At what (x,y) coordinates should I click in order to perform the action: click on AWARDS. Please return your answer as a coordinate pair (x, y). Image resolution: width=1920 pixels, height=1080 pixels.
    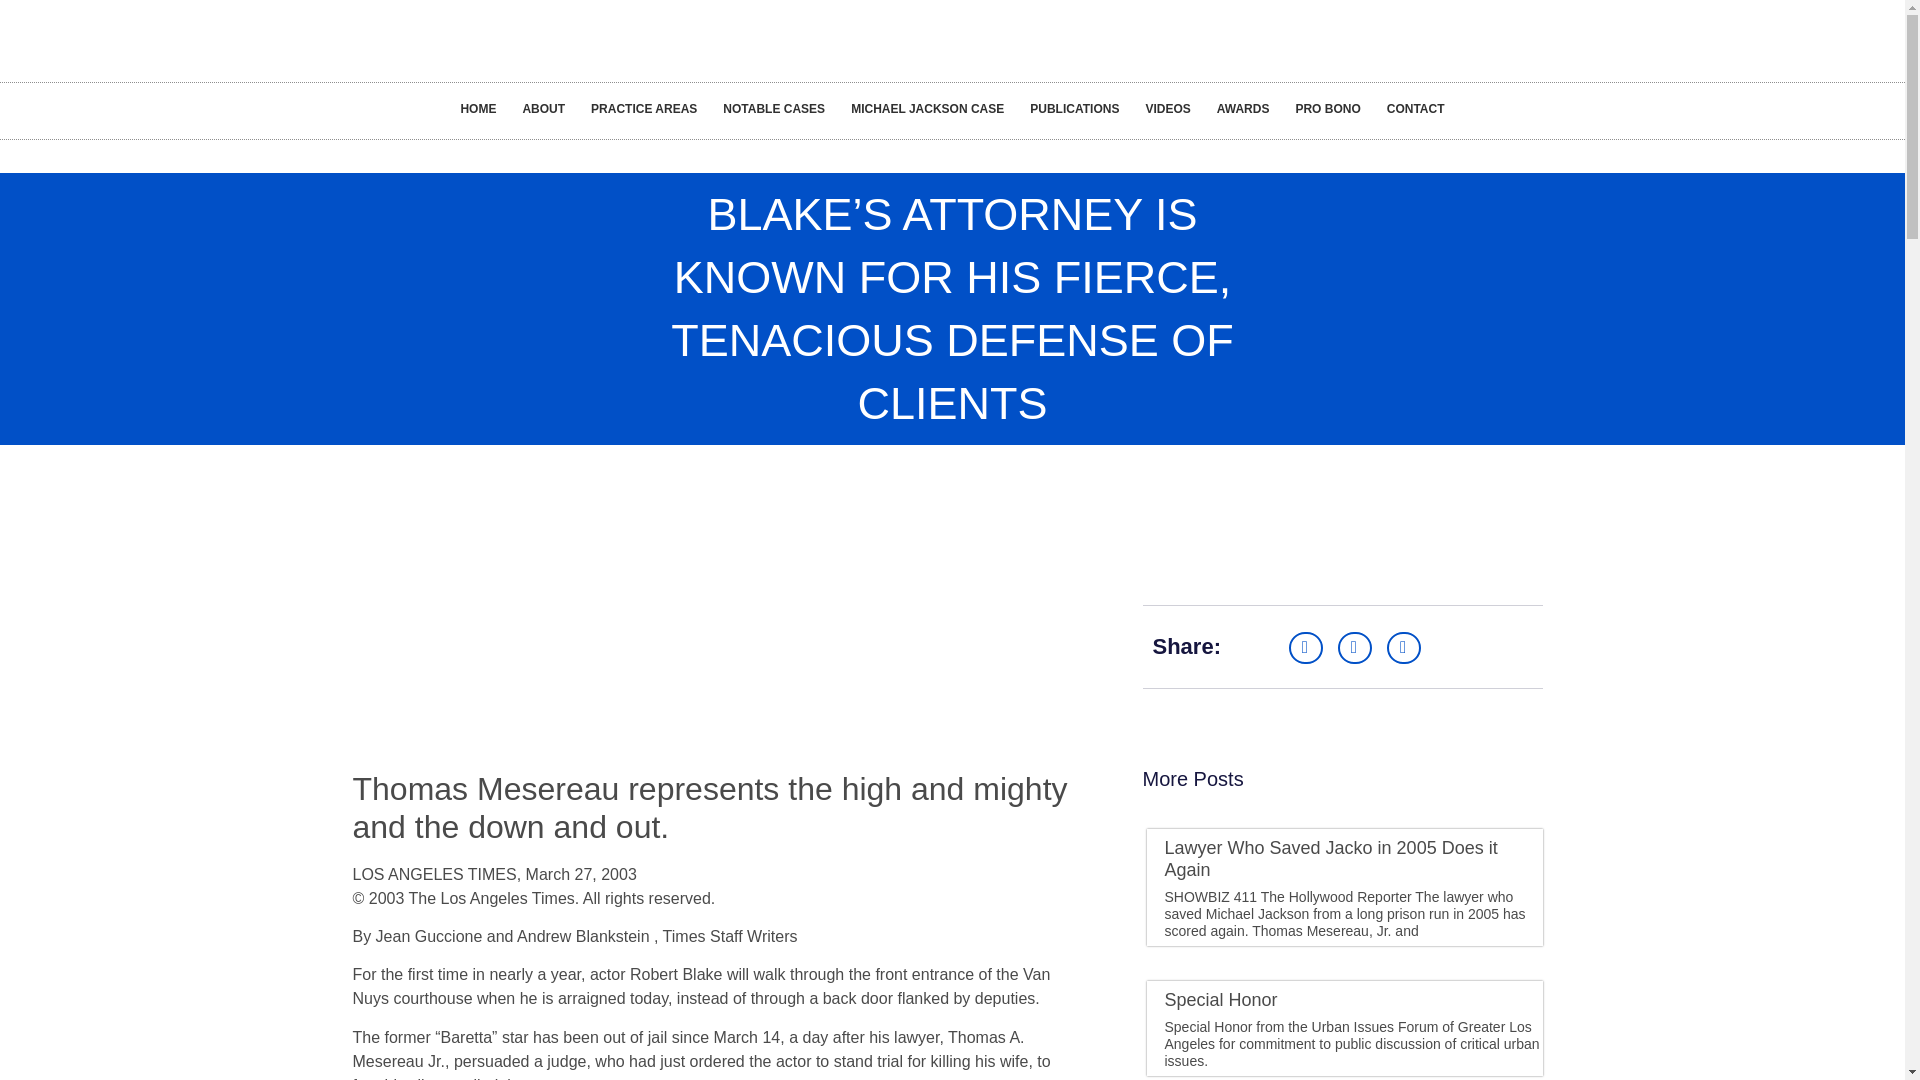
    Looking at the image, I should click on (1242, 108).